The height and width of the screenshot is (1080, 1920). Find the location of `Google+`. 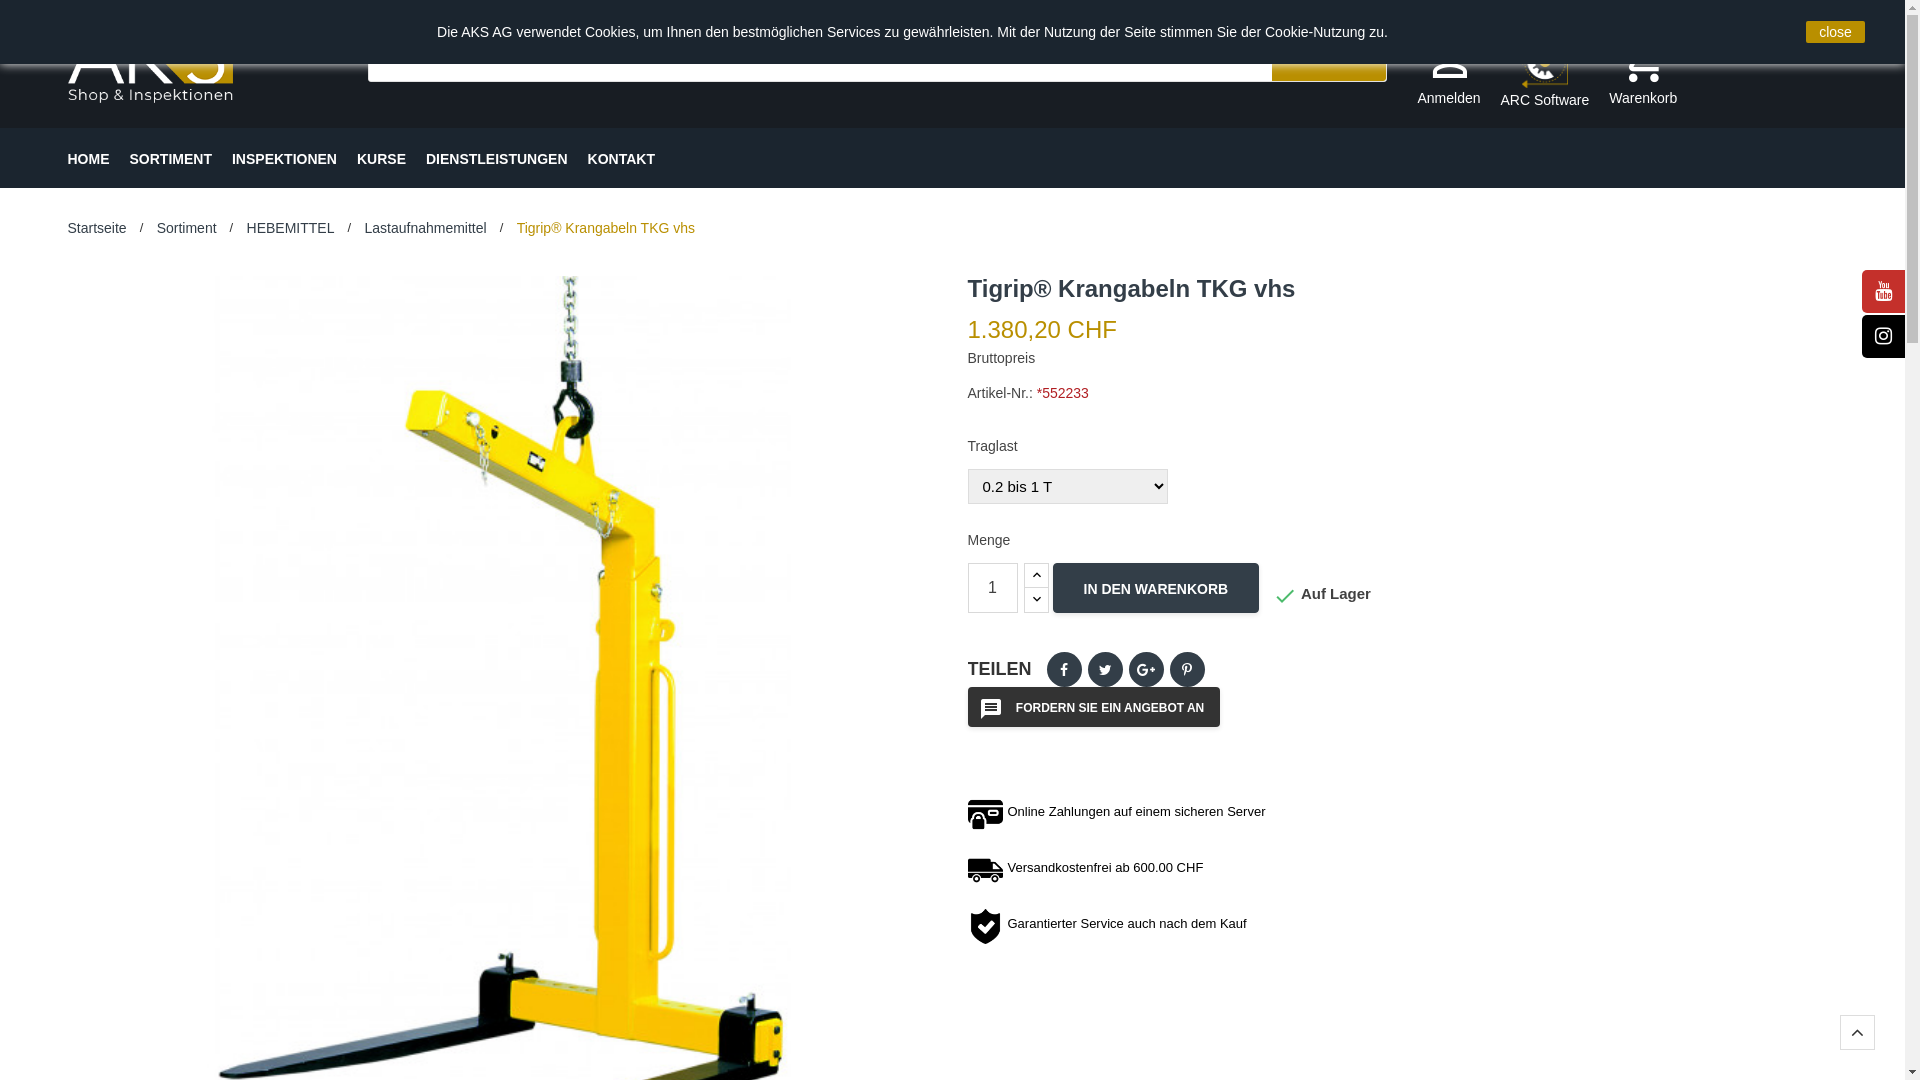

Google+ is located at coordinates (1146, 670).